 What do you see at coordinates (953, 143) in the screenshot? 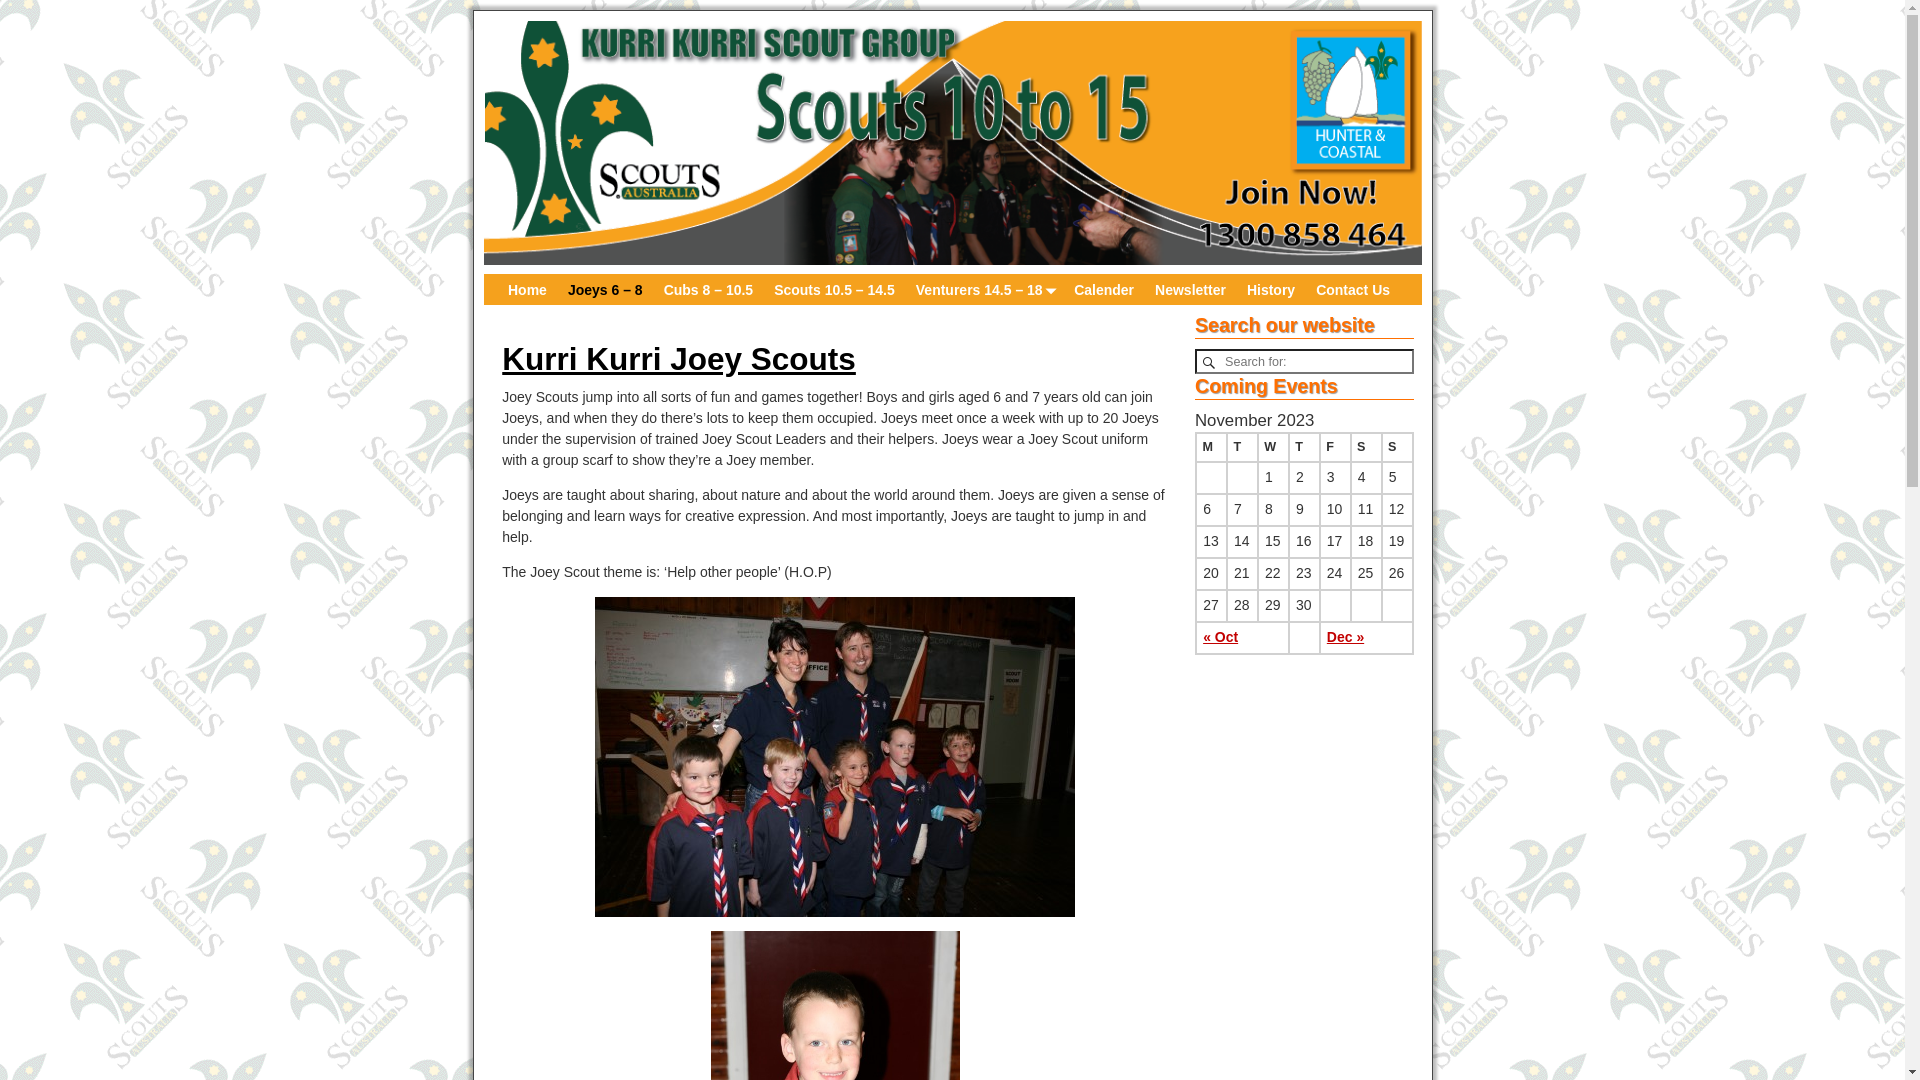
I see `Kurri Scouts` at bounding box center [953, 143].